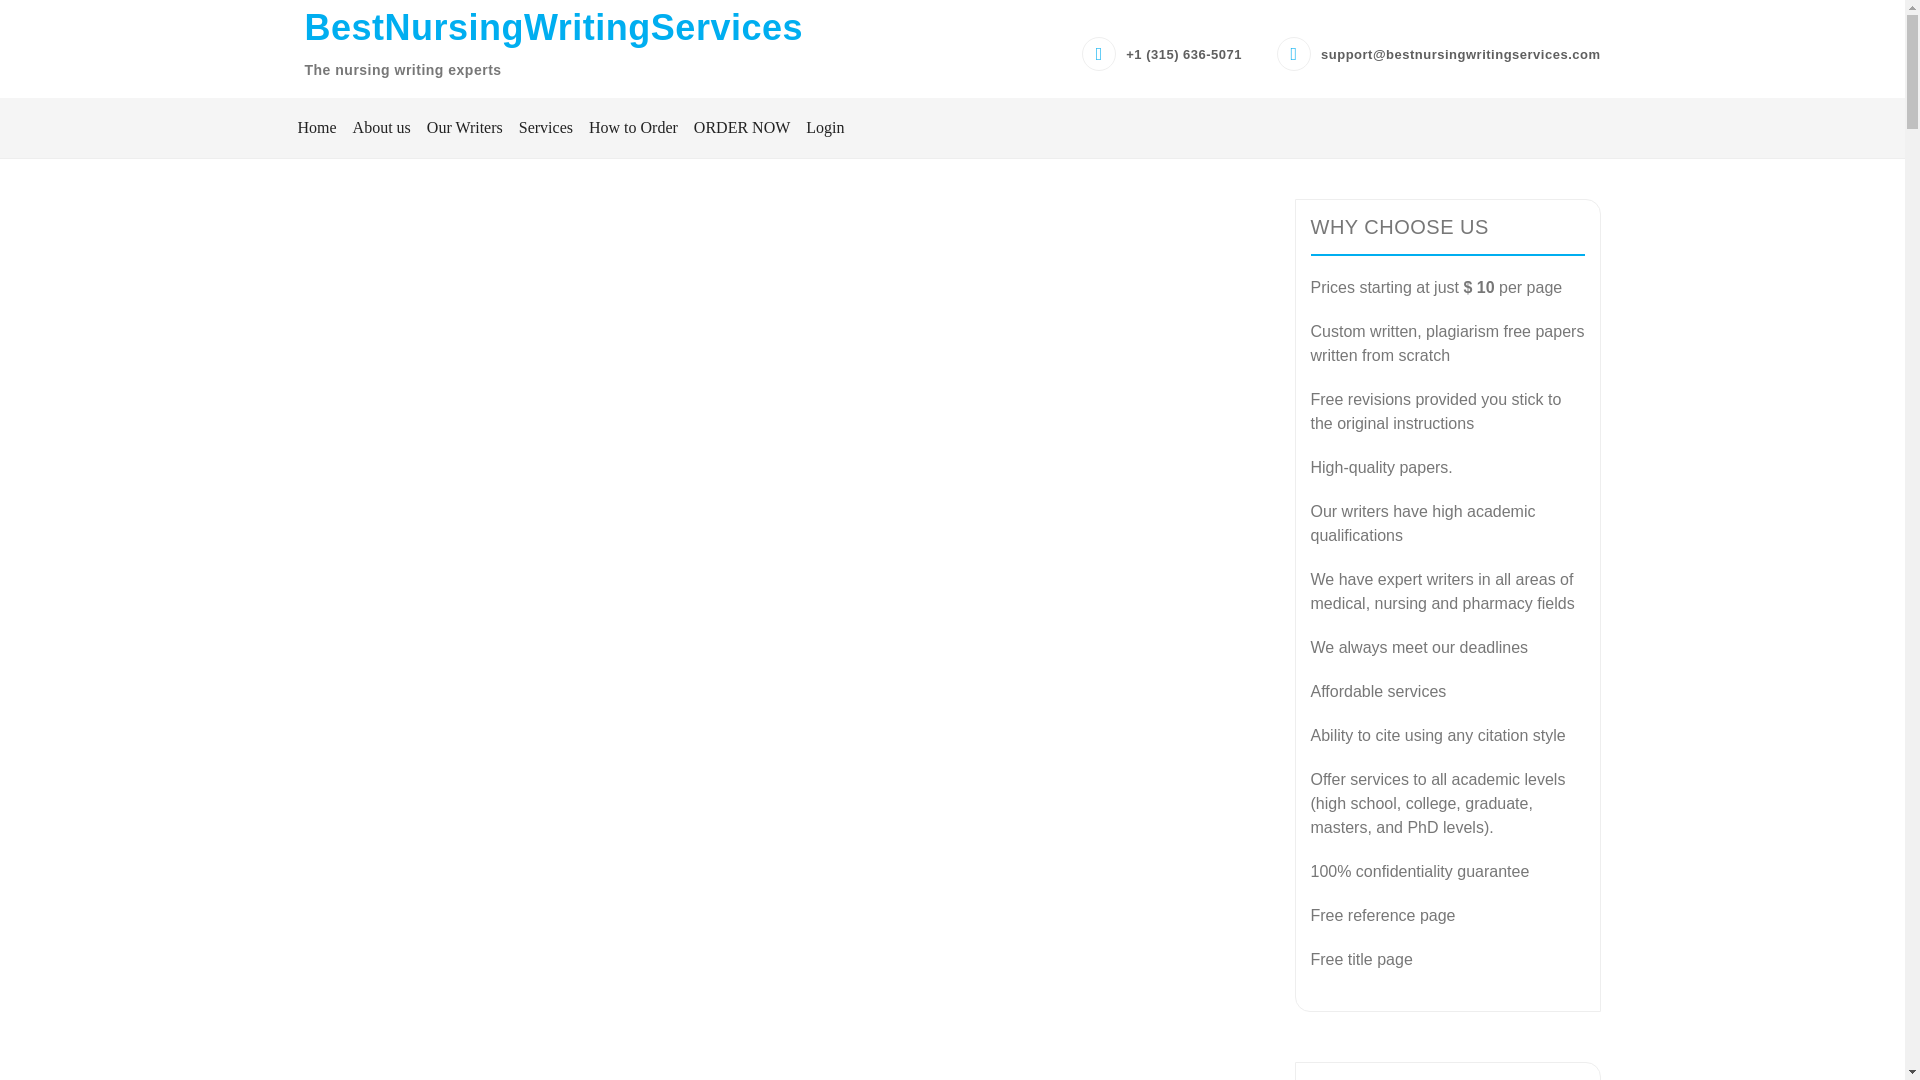 This screenshot has height=1080, width=1920. Describe the element at coordinates (633, 128) in the screenshot. I see `How to Order` at that location.